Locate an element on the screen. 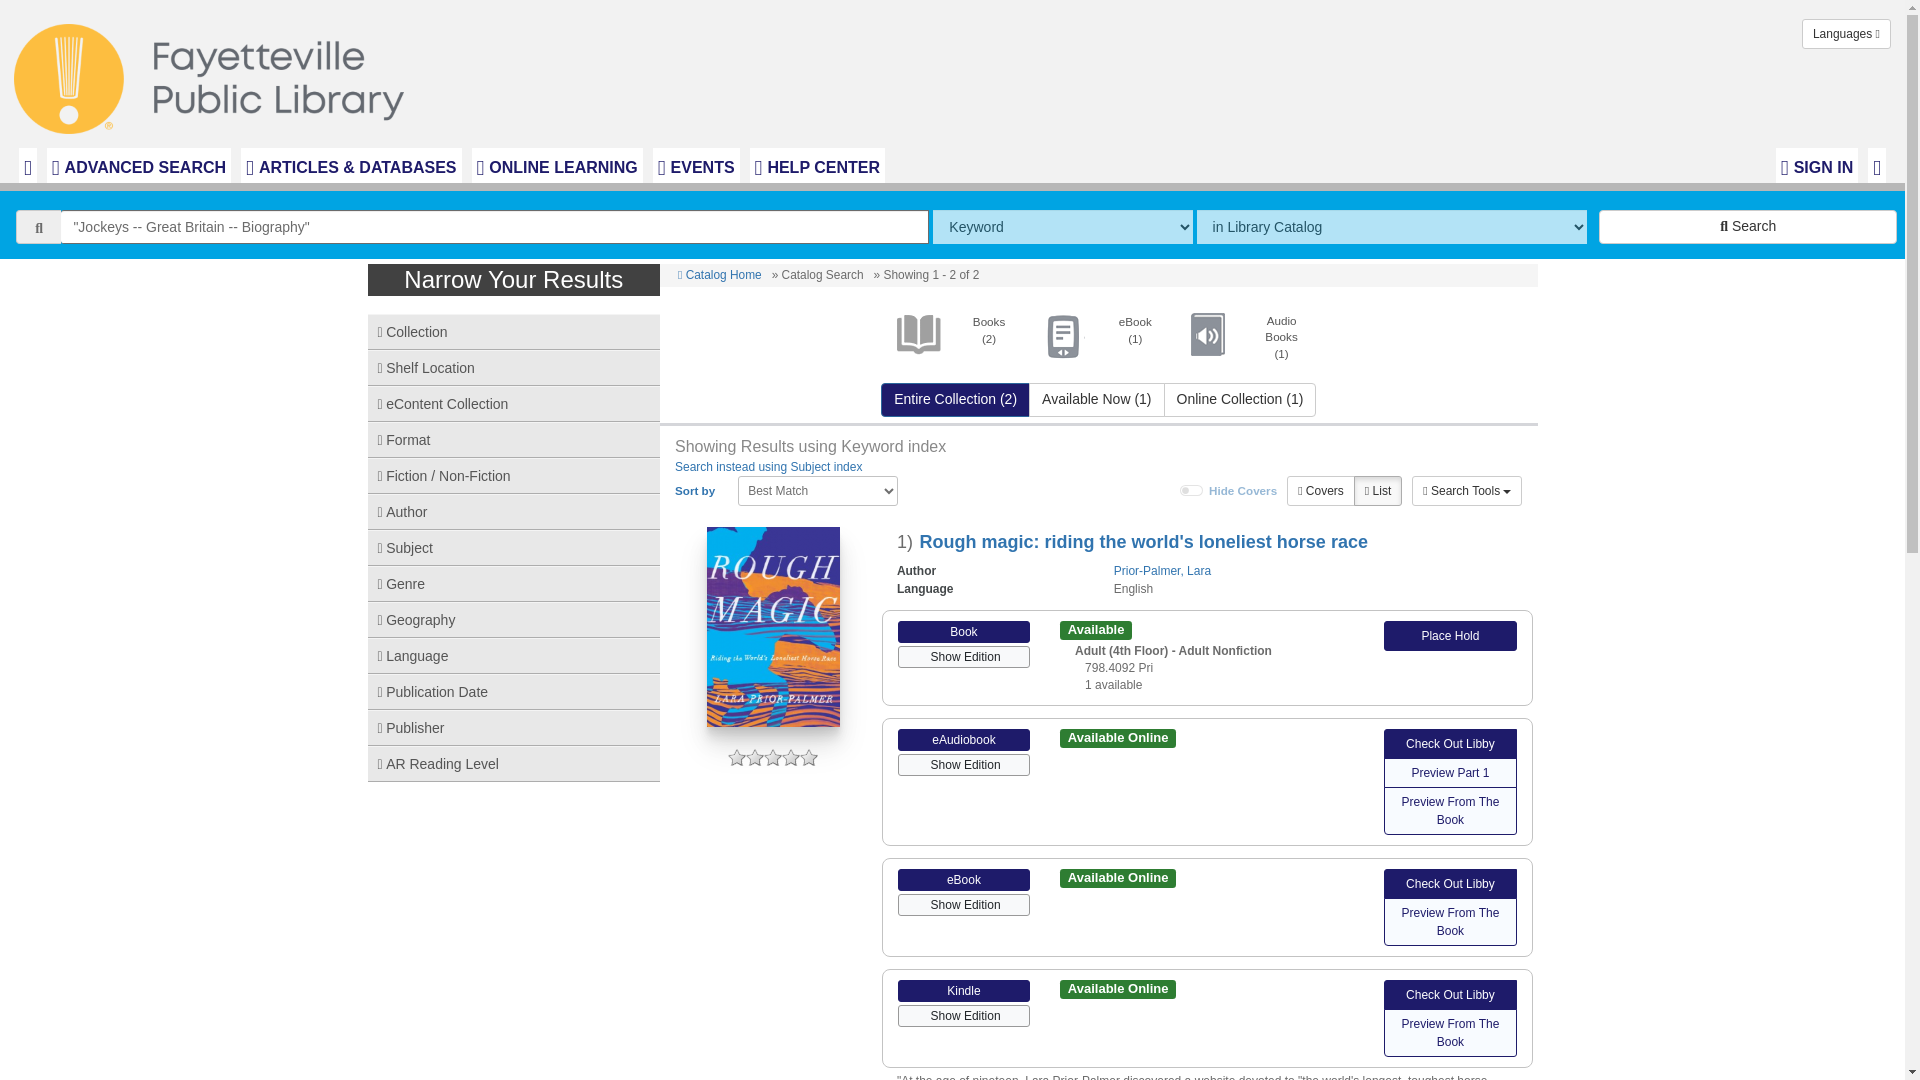 Image resolution: width=1920 pixels, height=1080 pixels. on is located at coordinates (1192, 490).